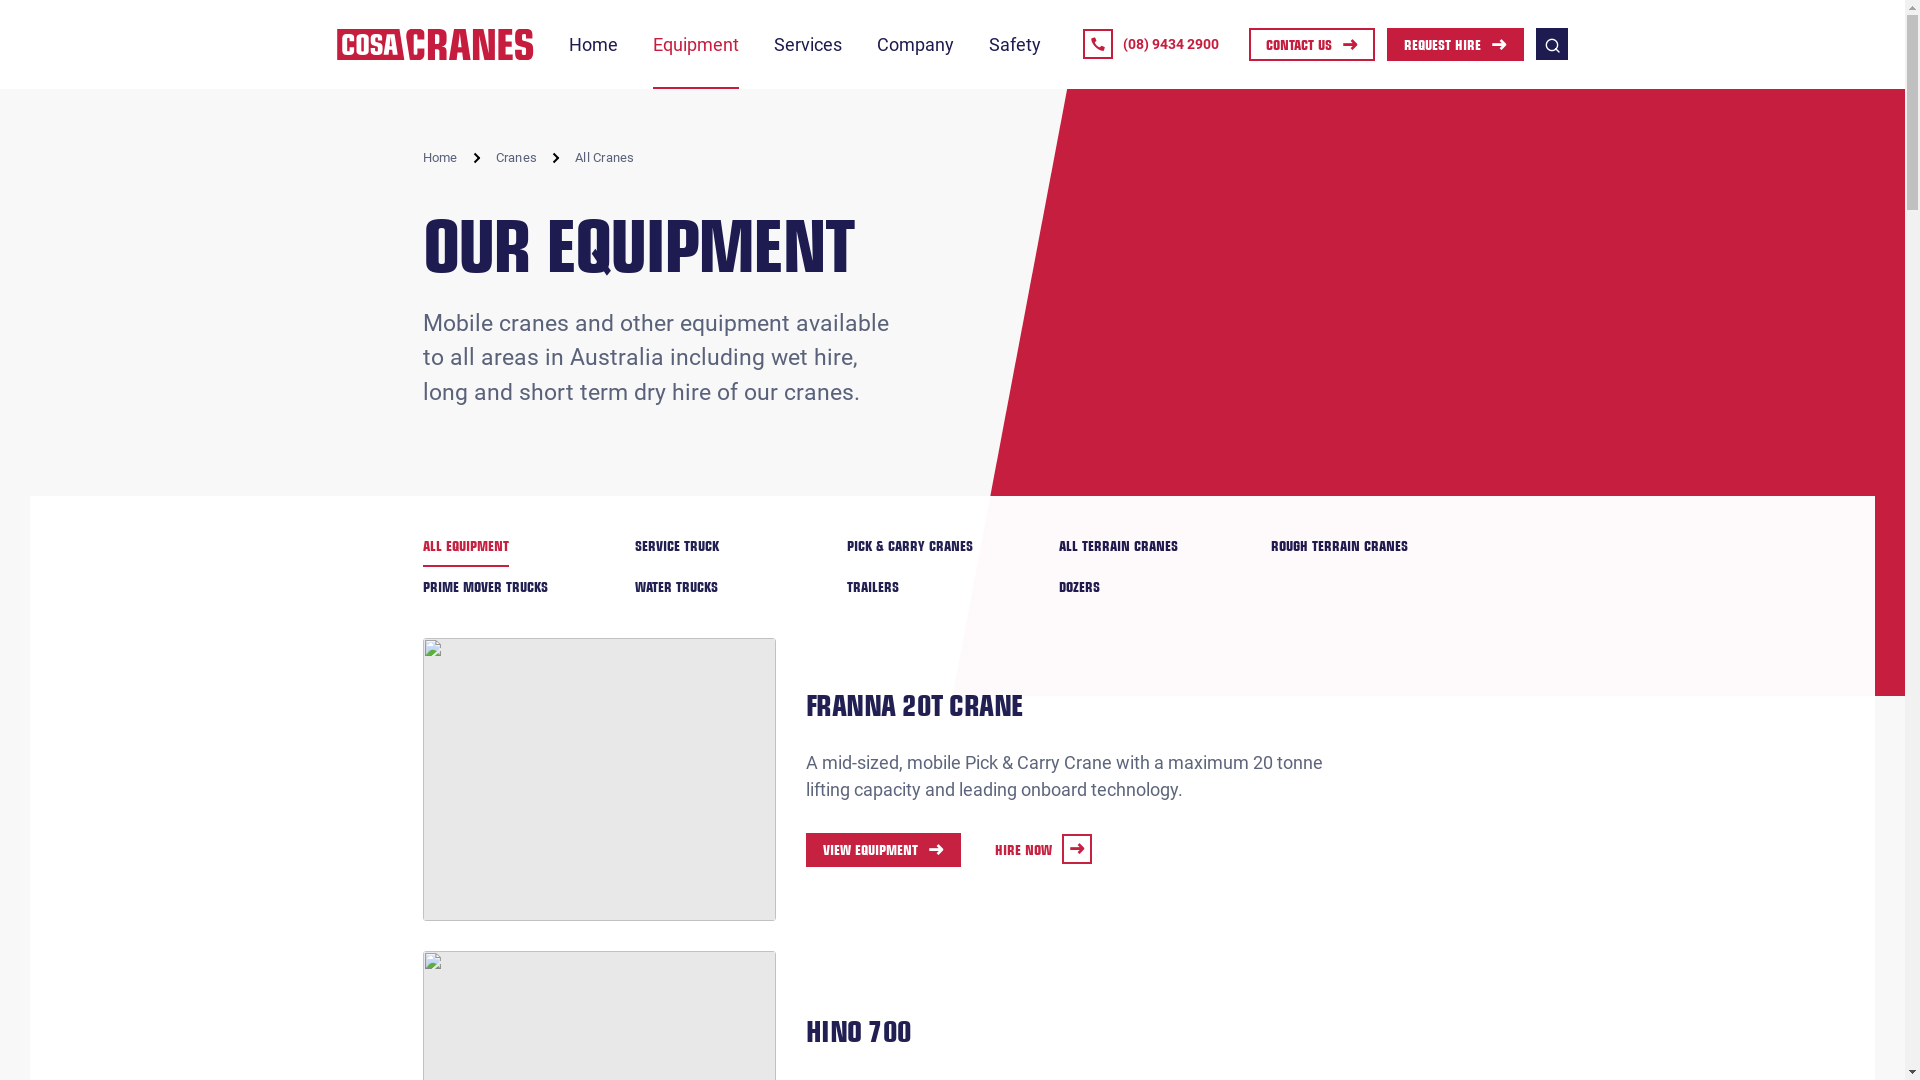 Image resolution: width=1920 pixels, height=1080 pixels. What do you see at coordinates (1312, 45) in the screenshot?
I see `CONTACT US` at bounding box center [1312, 45].